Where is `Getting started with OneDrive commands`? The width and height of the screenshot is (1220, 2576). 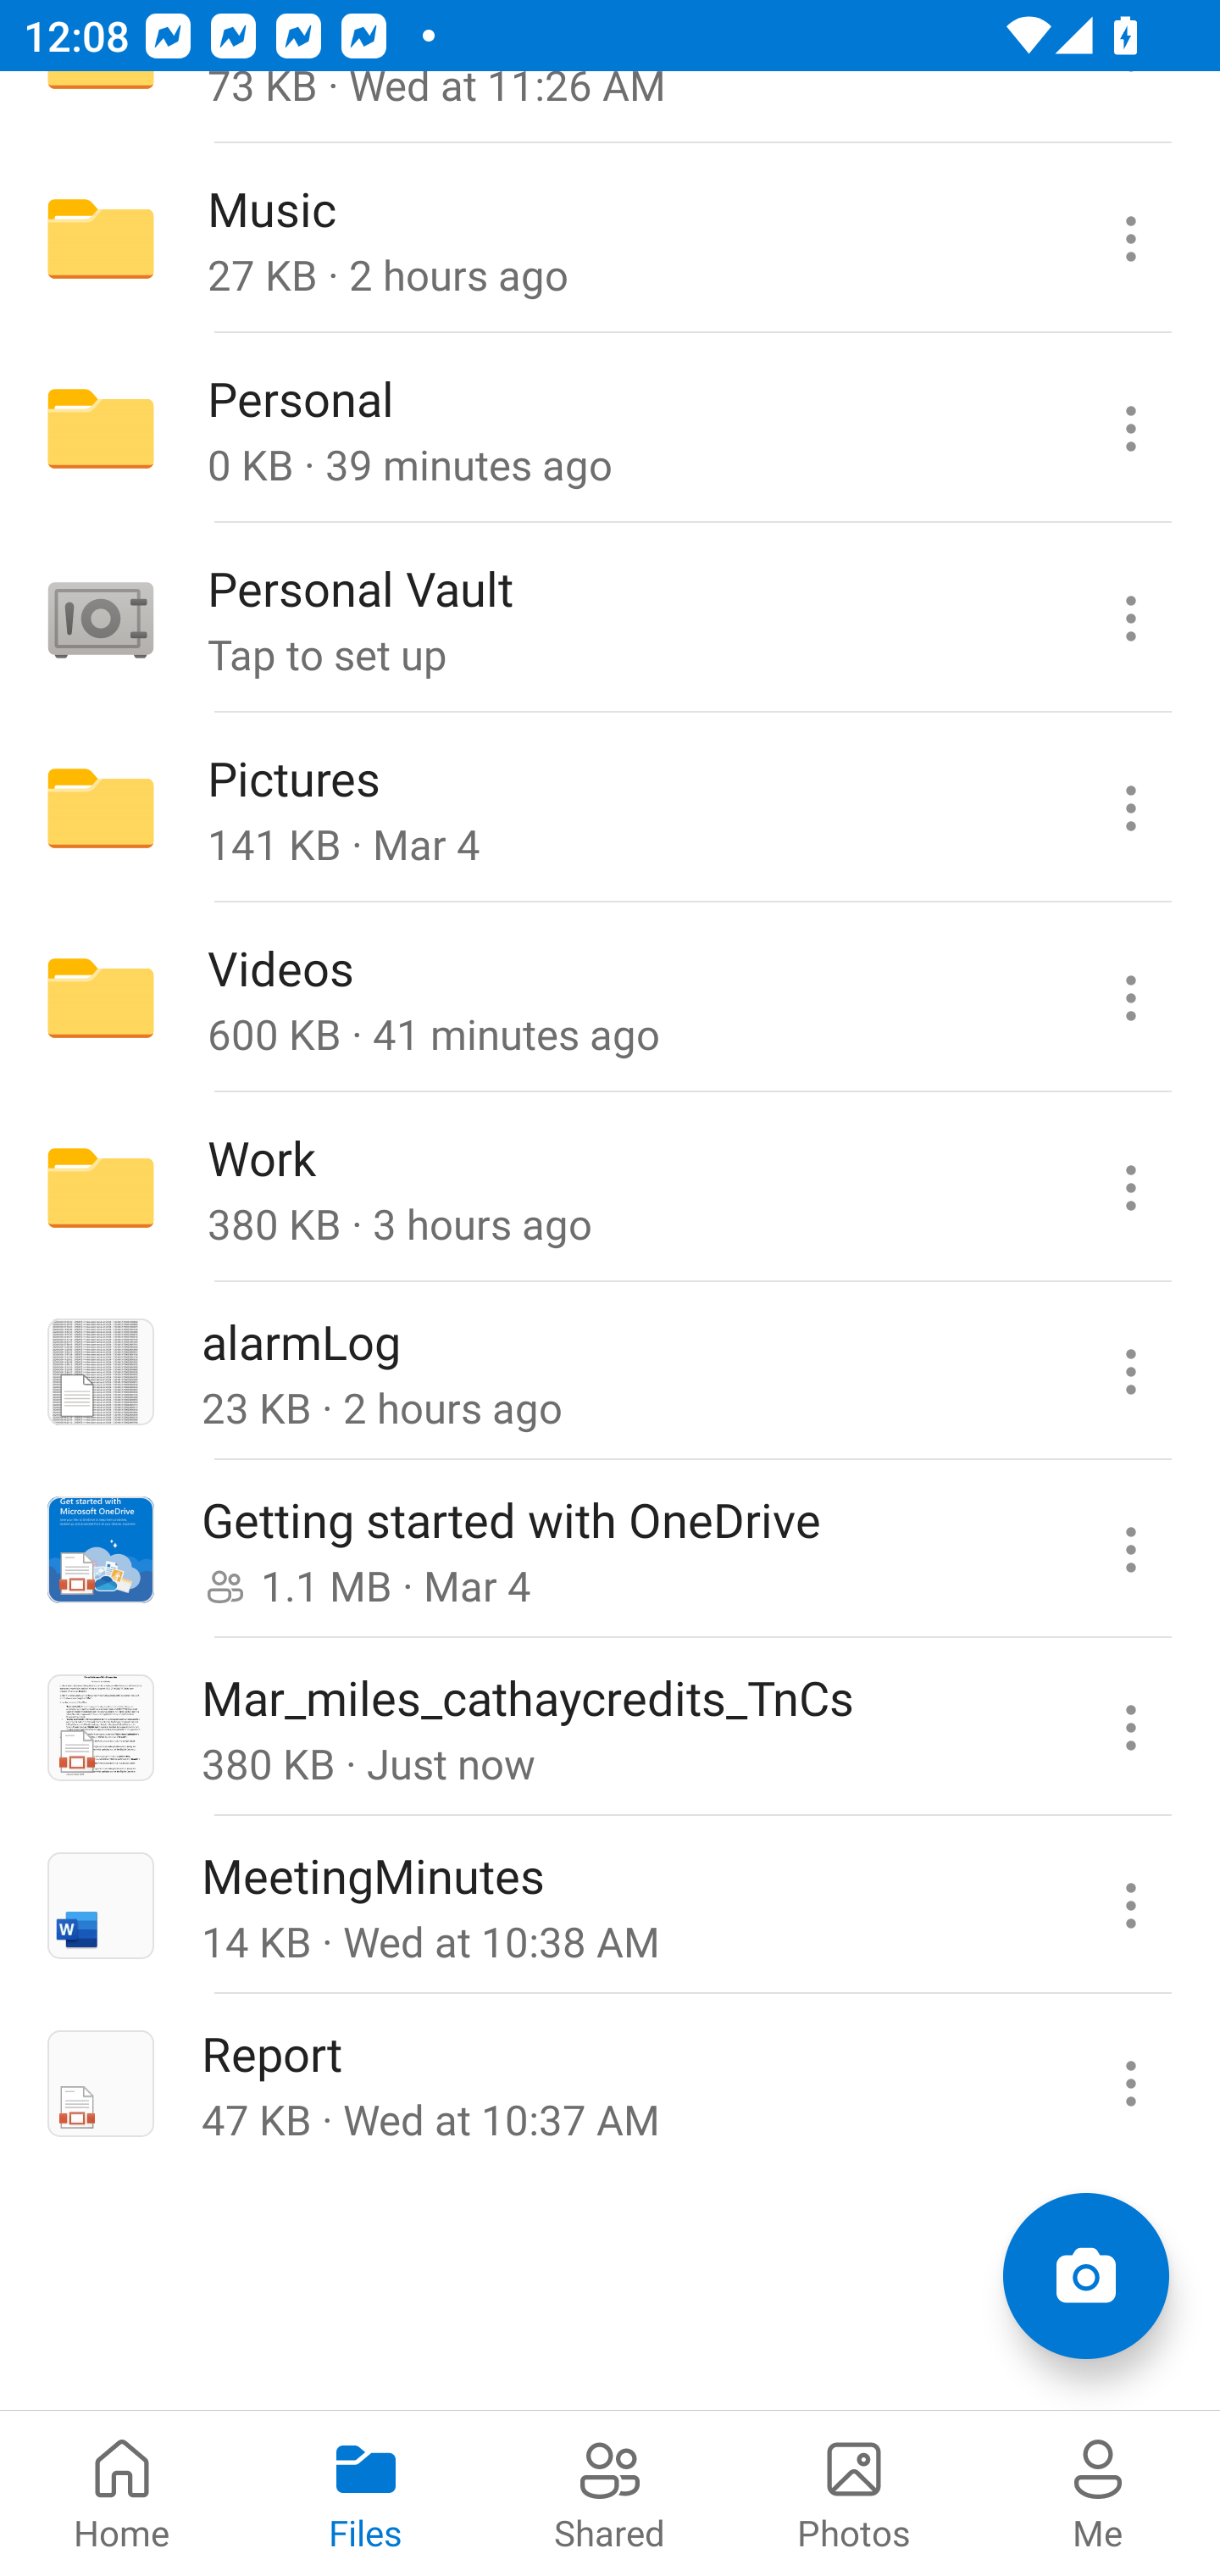 Getting started with OneDrive commands is located at coordinates (1130, 1549).